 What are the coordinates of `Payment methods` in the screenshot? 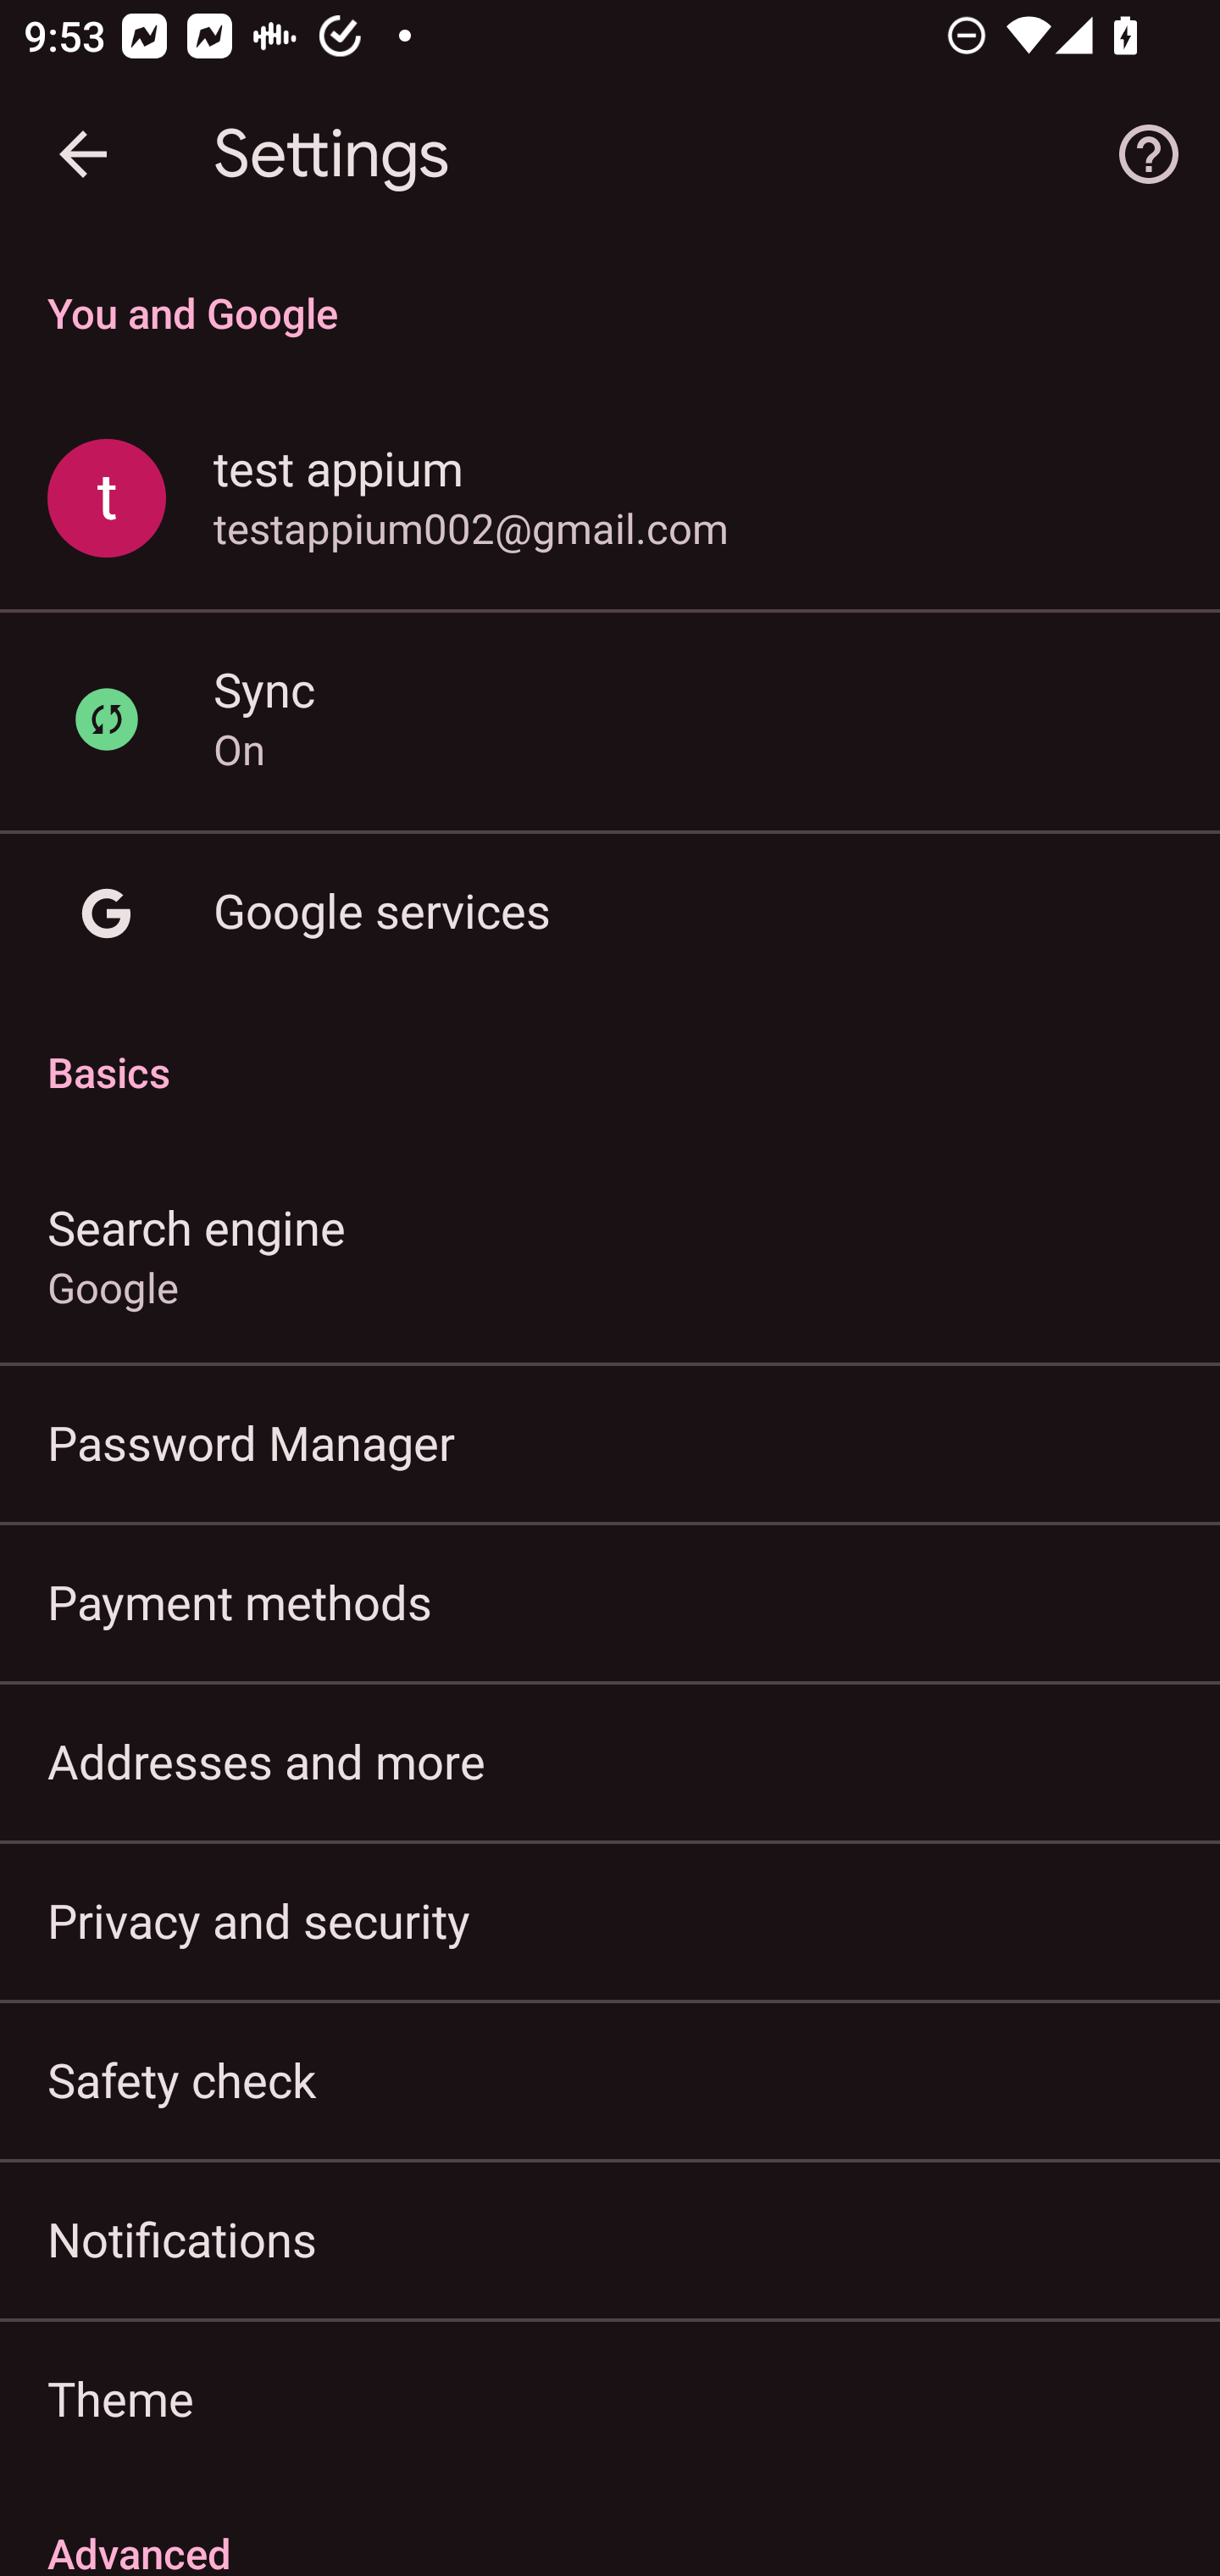 It's located at (610, 1602).